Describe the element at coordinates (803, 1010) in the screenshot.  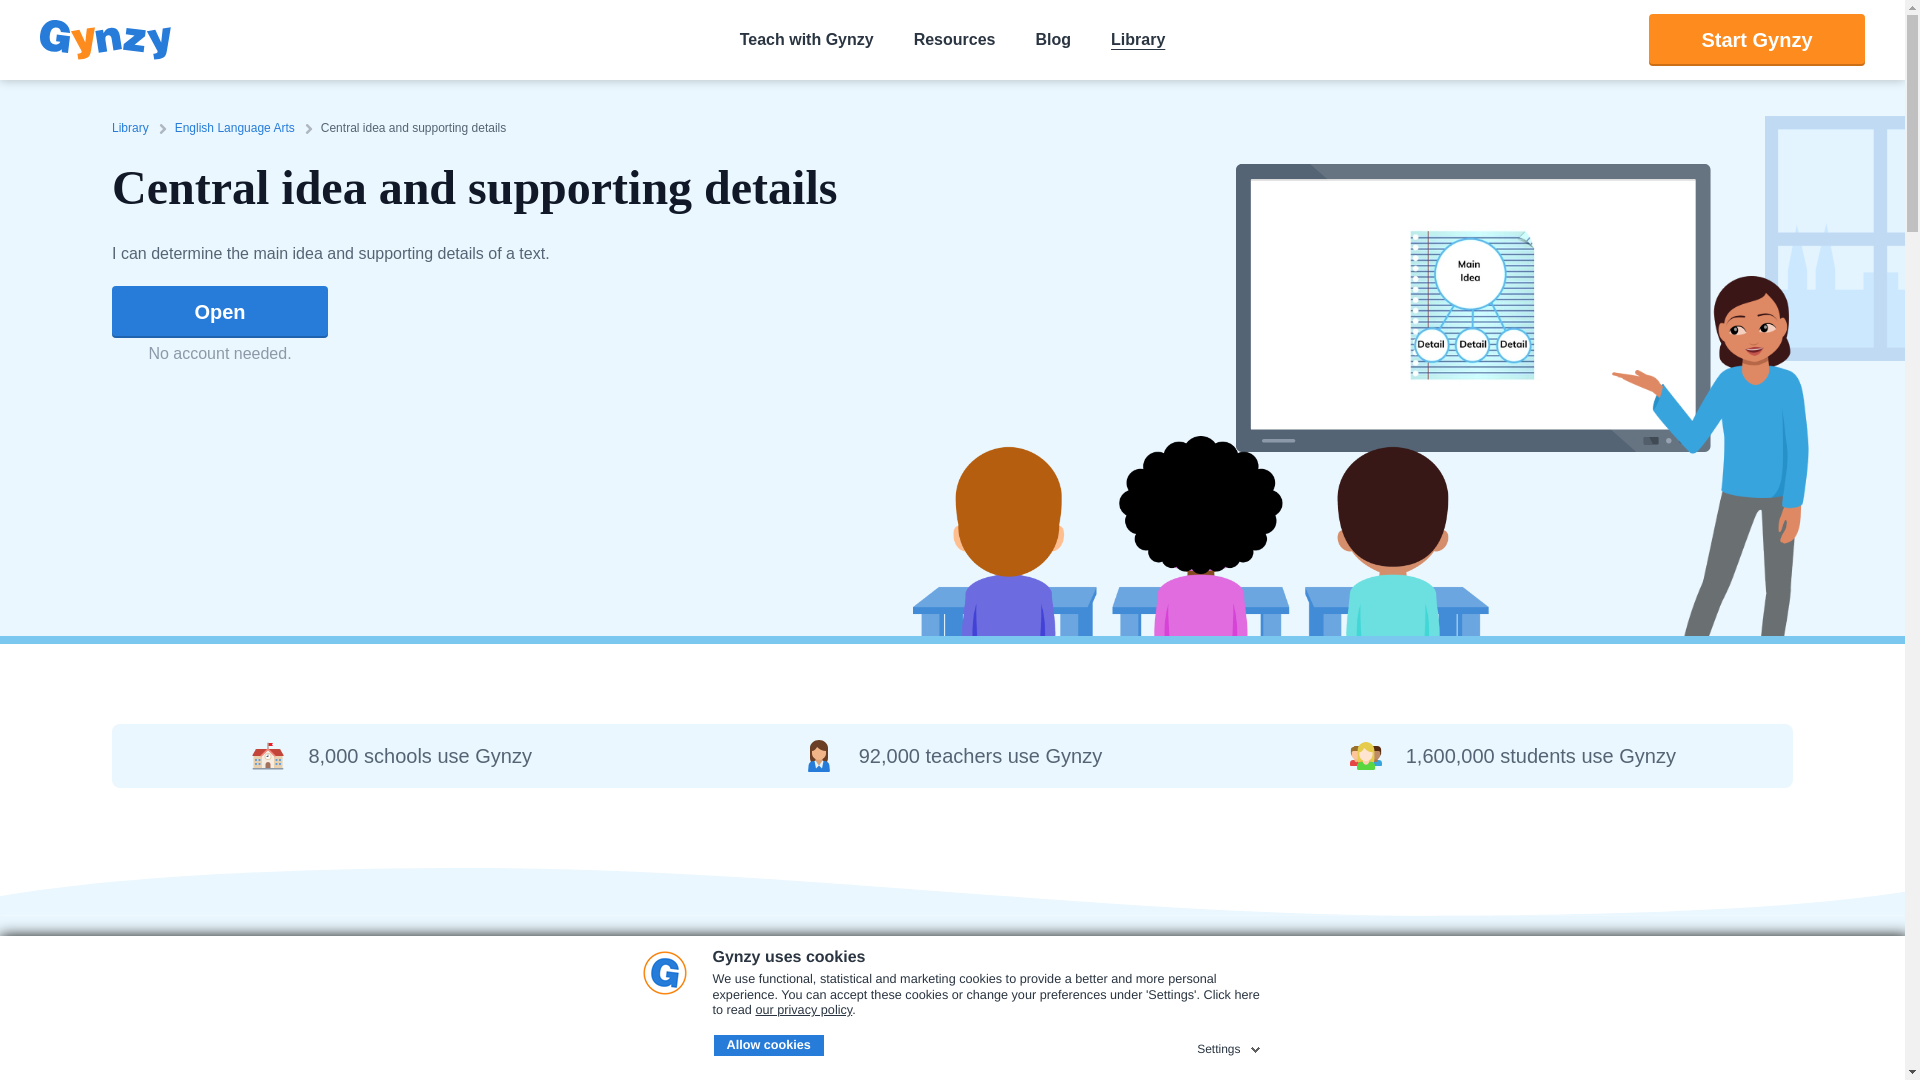
I see `our privacy policy` at that location.